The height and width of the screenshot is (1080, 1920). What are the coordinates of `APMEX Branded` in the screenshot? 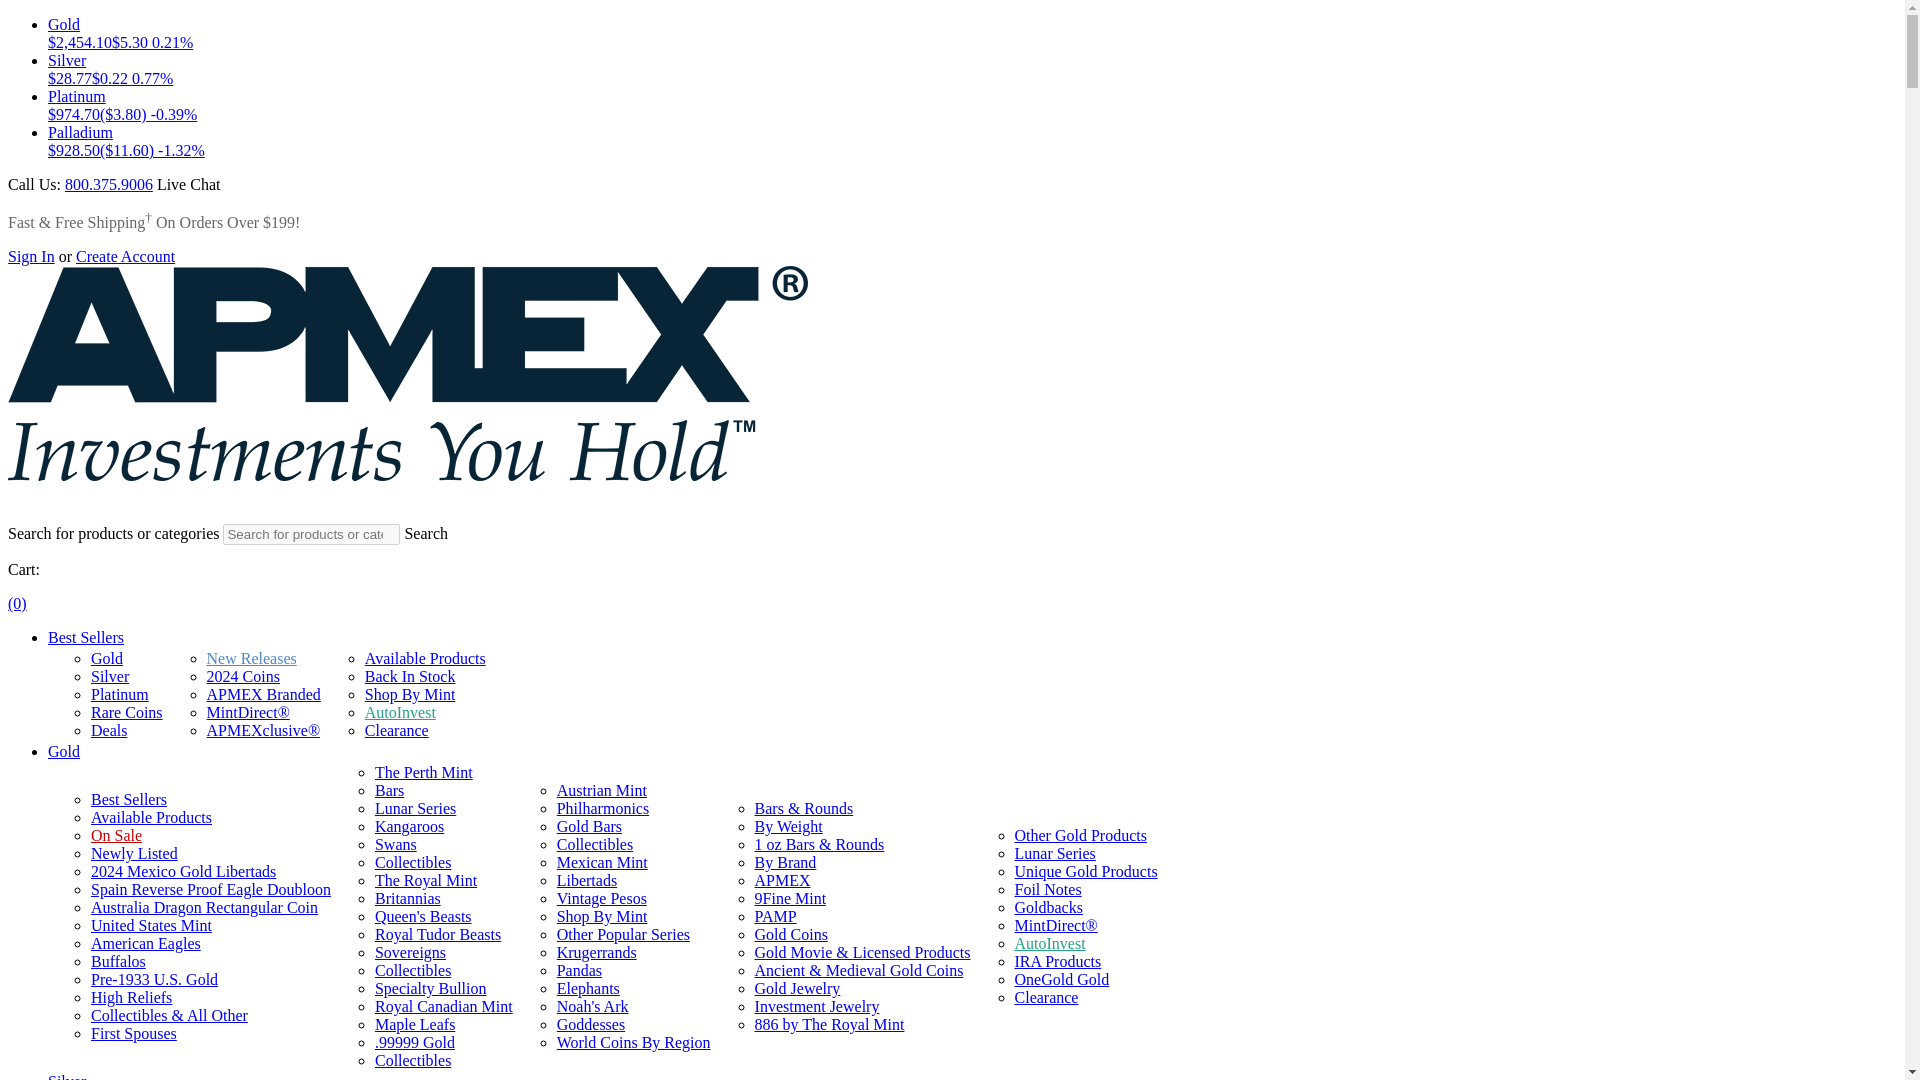 It's located at (264, 694).